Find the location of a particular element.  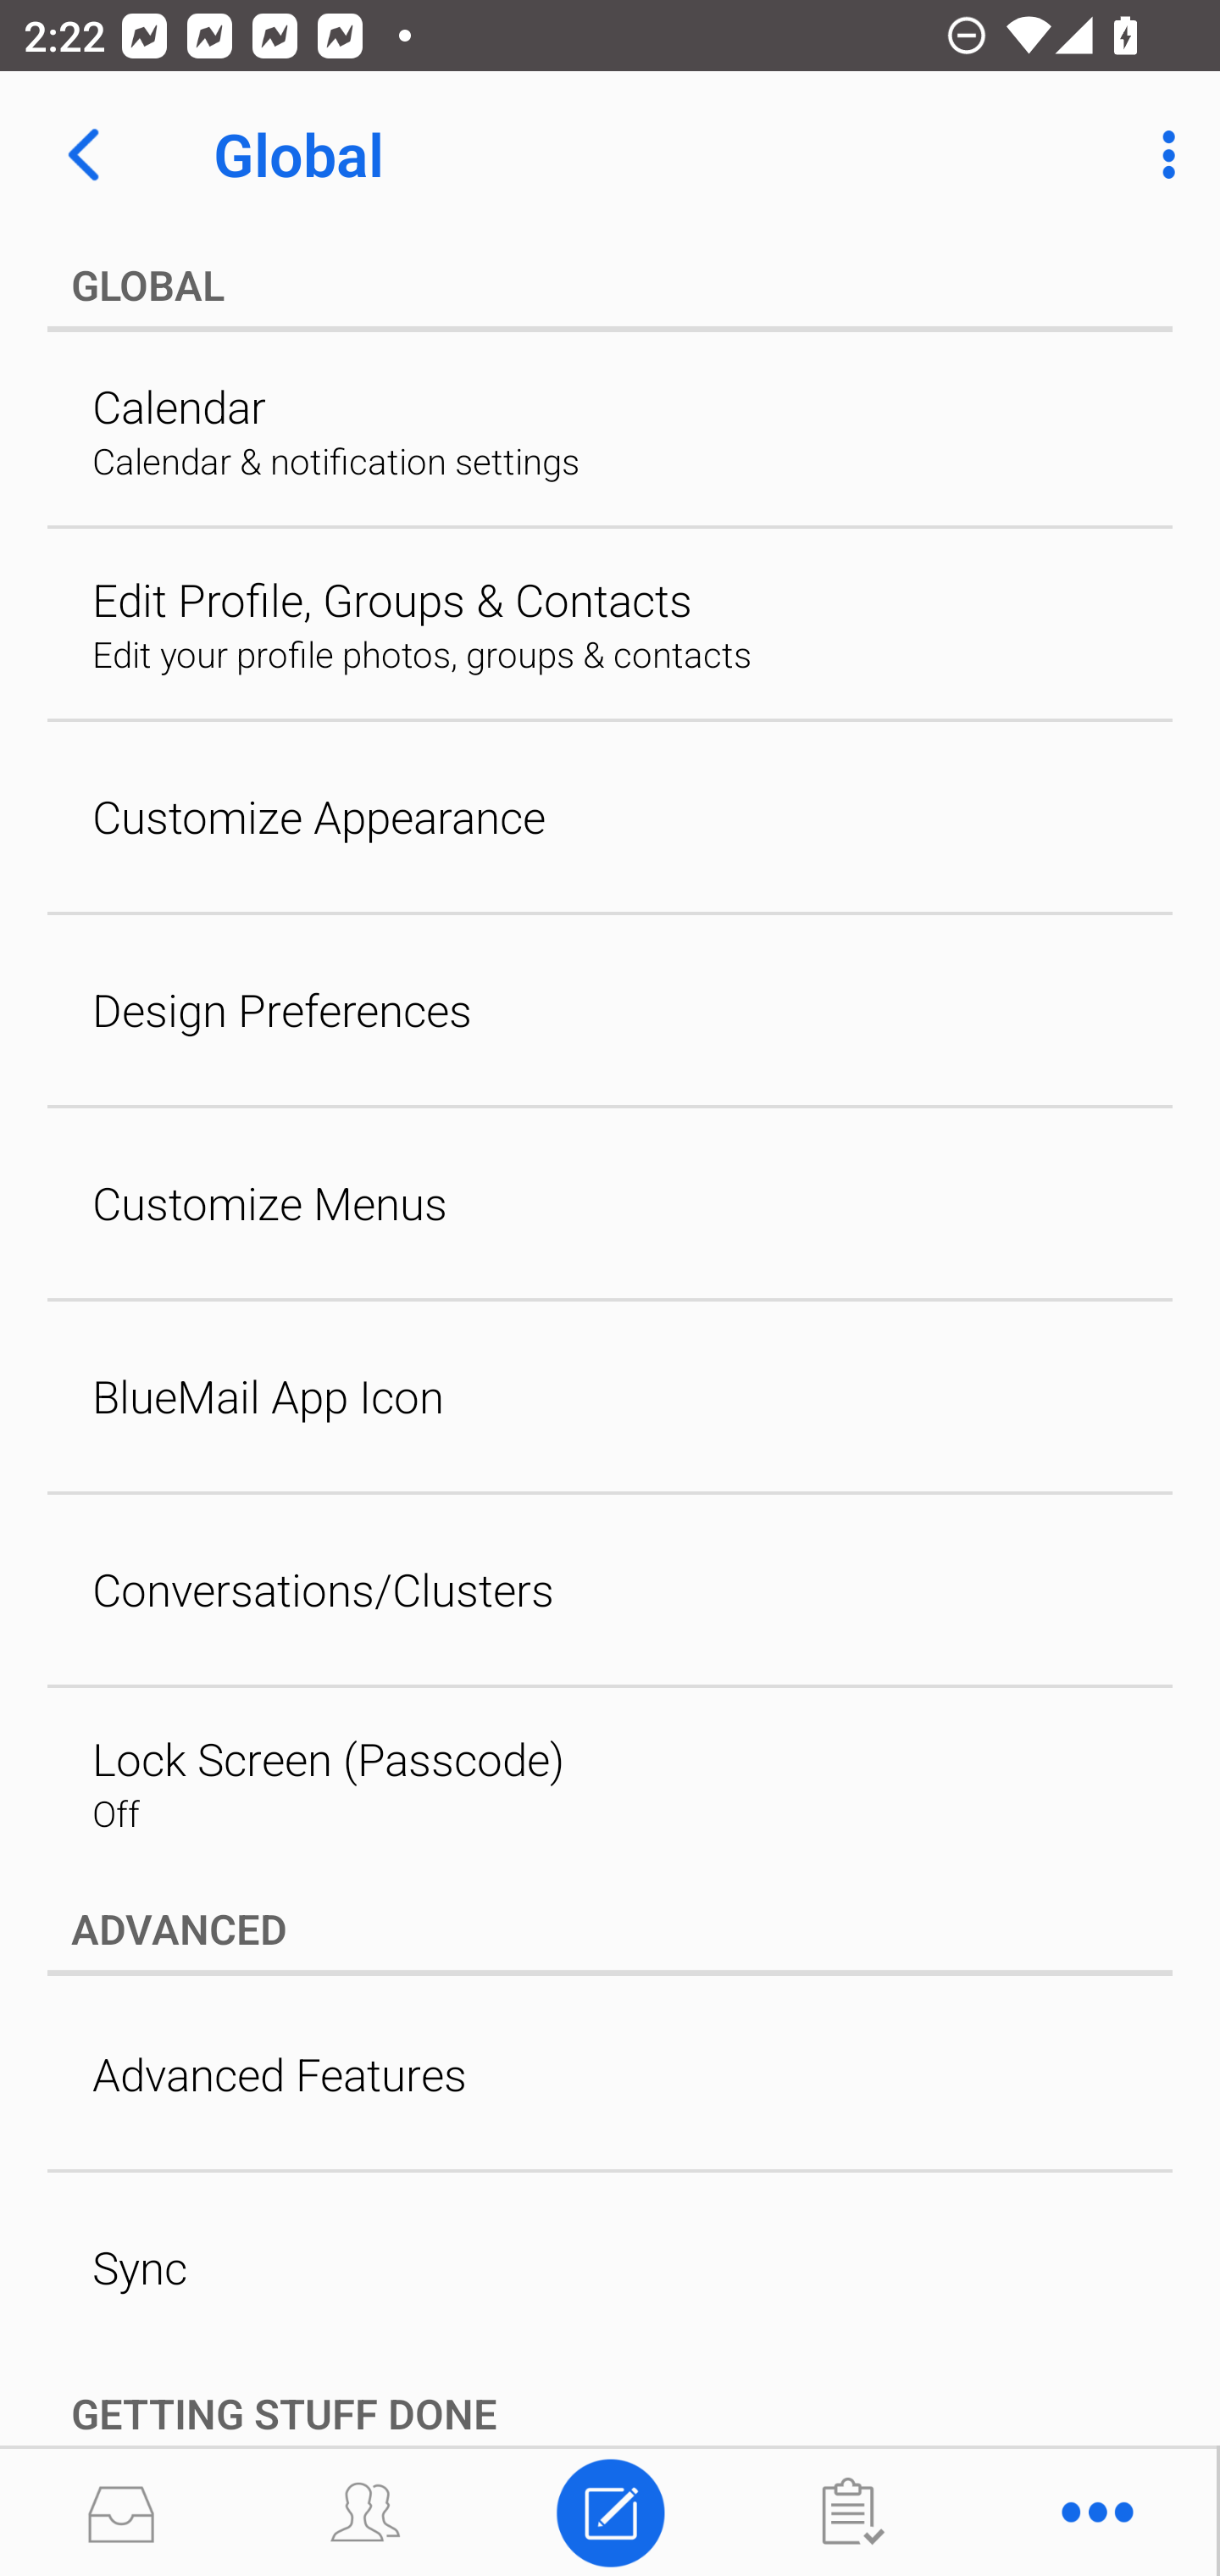

More Options is located at coordinates (1161, 154).